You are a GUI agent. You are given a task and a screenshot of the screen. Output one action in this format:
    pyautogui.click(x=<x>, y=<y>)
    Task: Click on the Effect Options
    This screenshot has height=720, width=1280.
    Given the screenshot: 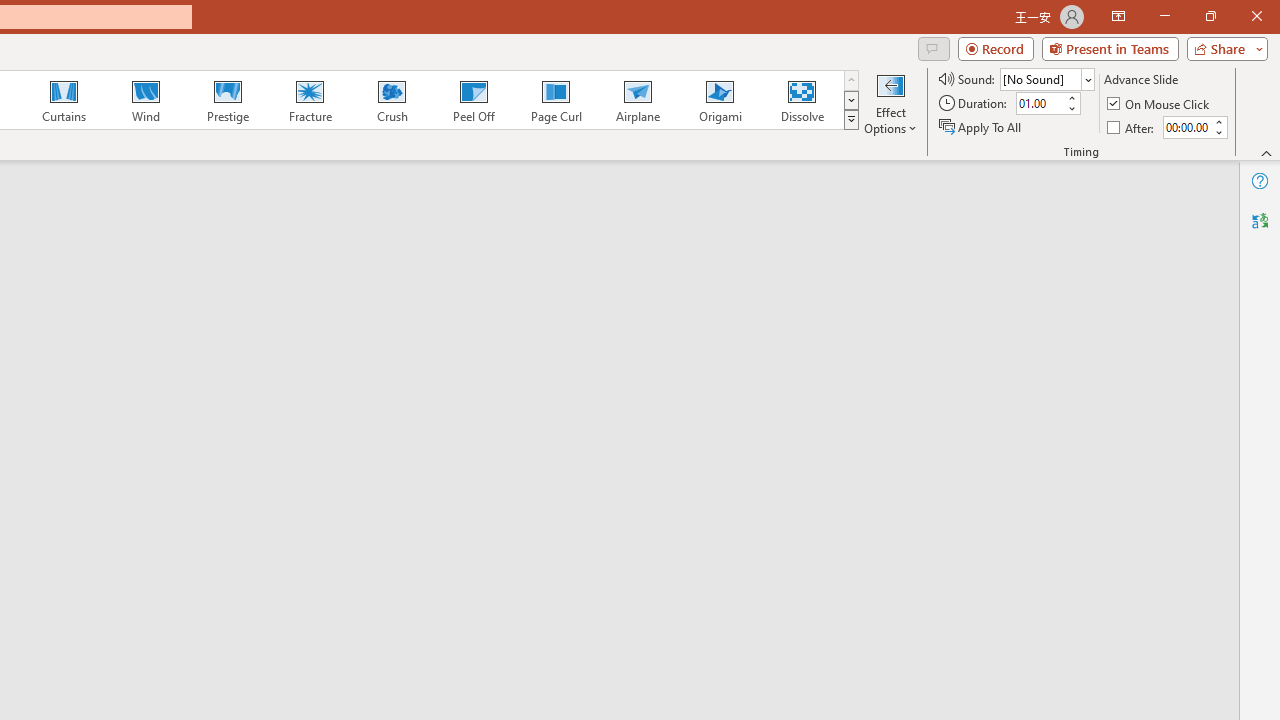 What is the action you would take?
    pyautogui.click(x=890, y=102)
    